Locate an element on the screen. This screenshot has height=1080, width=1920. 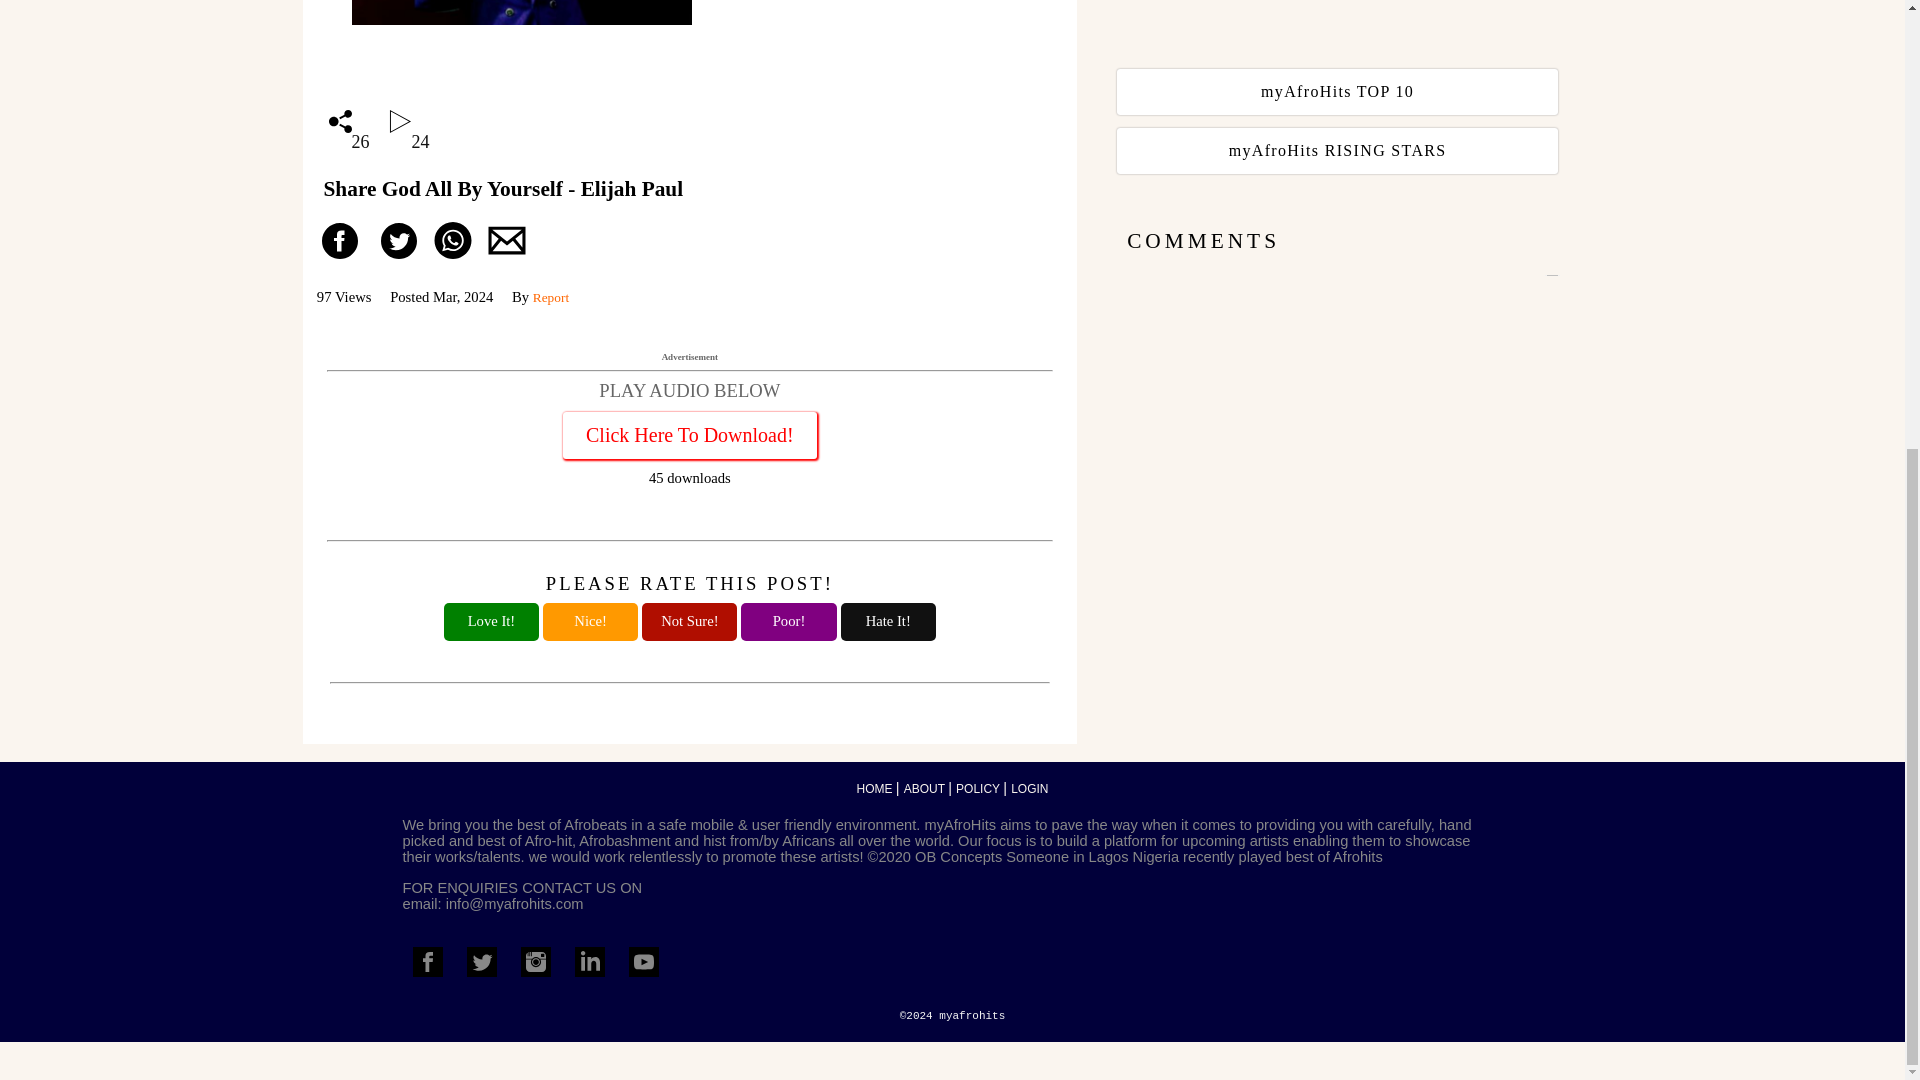
Report is located at coordinates (1030, 788).